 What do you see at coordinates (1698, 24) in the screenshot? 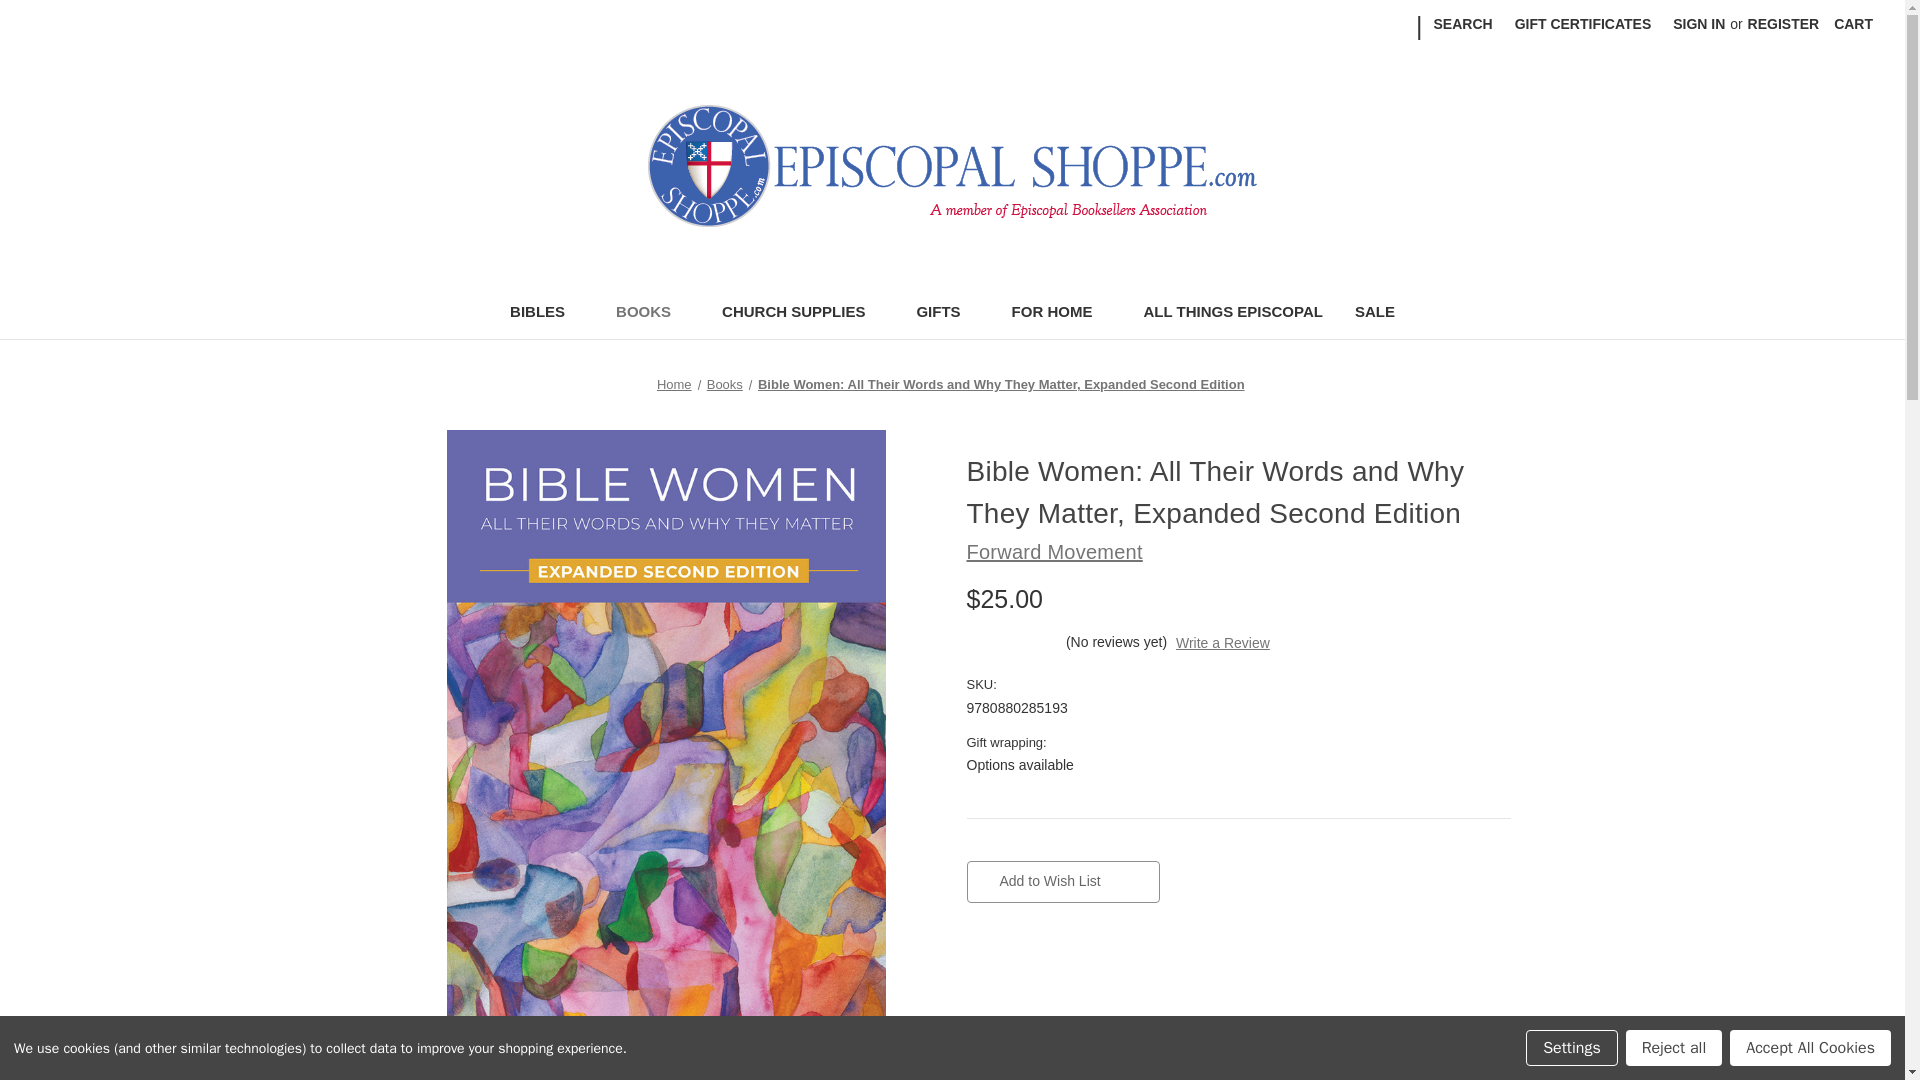
I see `SIGN IN` at bounding box center [1698, 24].